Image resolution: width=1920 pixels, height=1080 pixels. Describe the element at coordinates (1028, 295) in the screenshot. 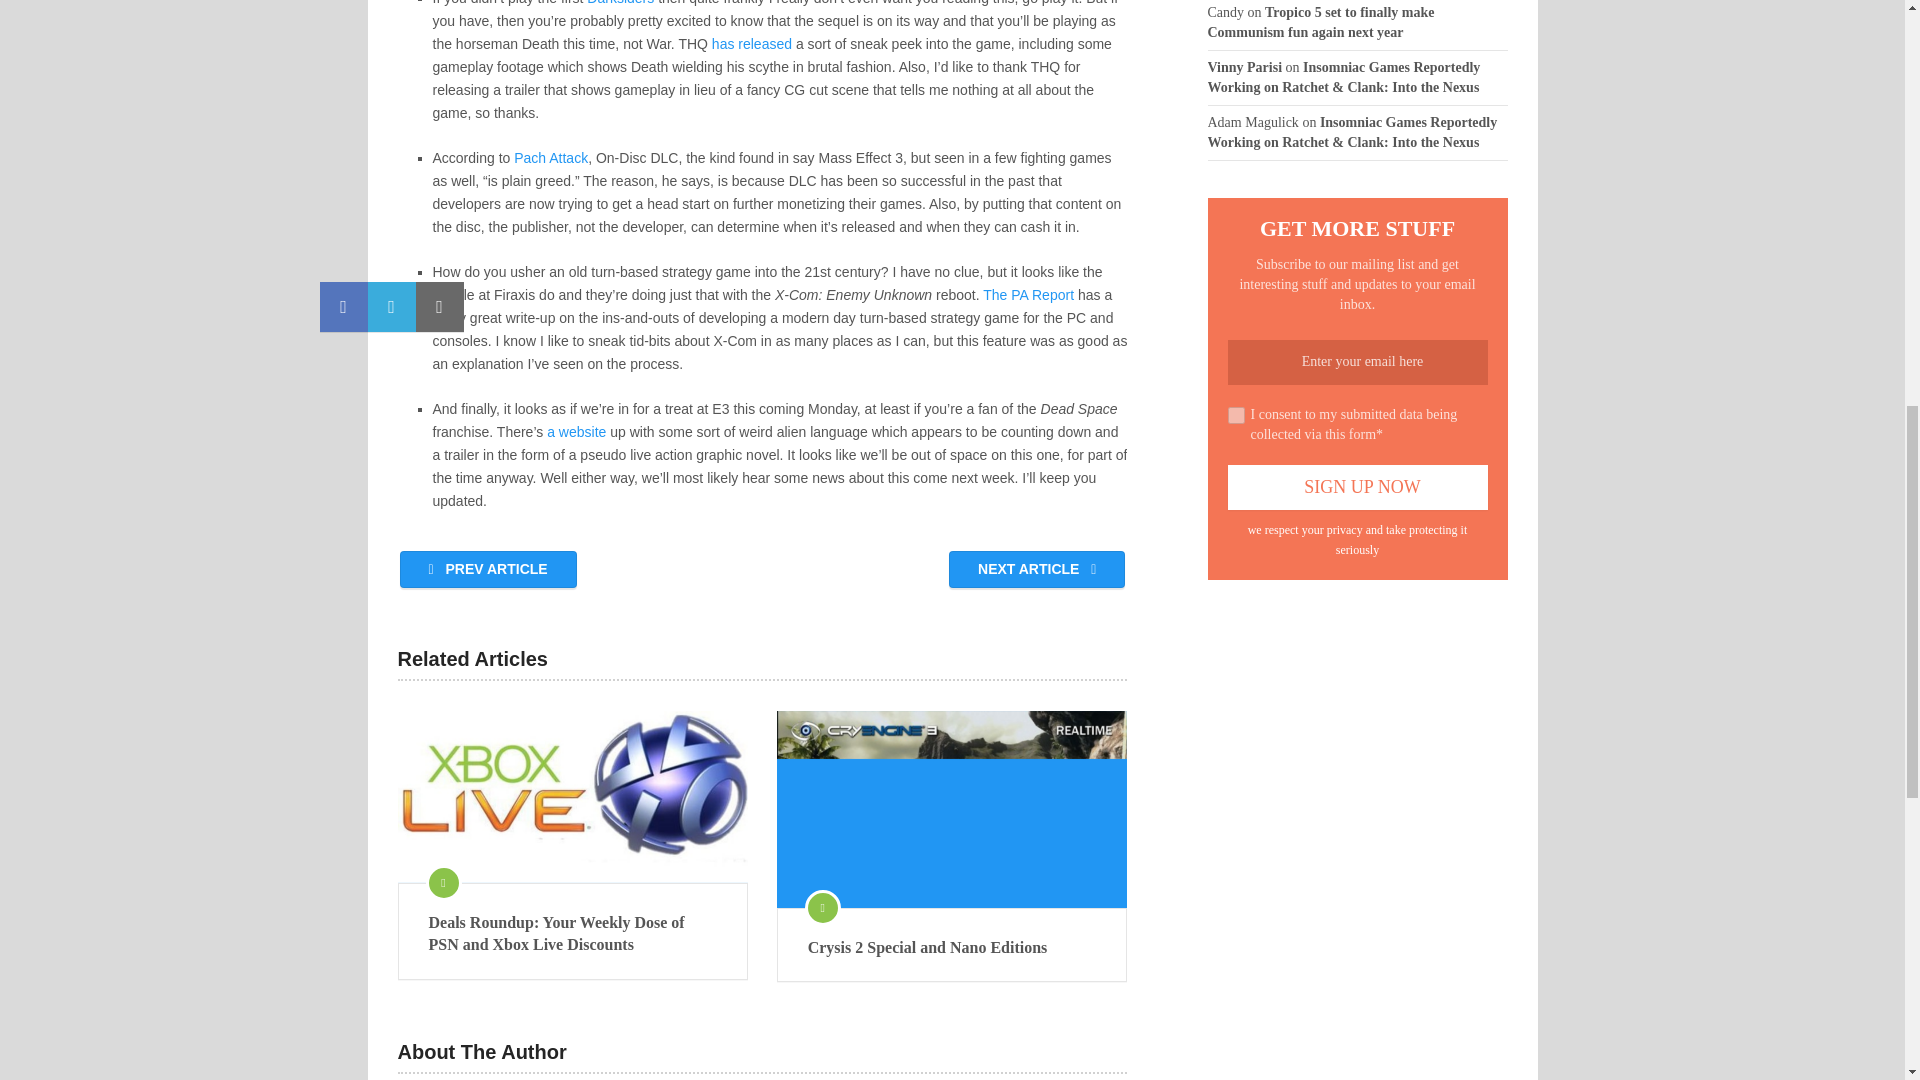

I see `The PA Report` at that location.